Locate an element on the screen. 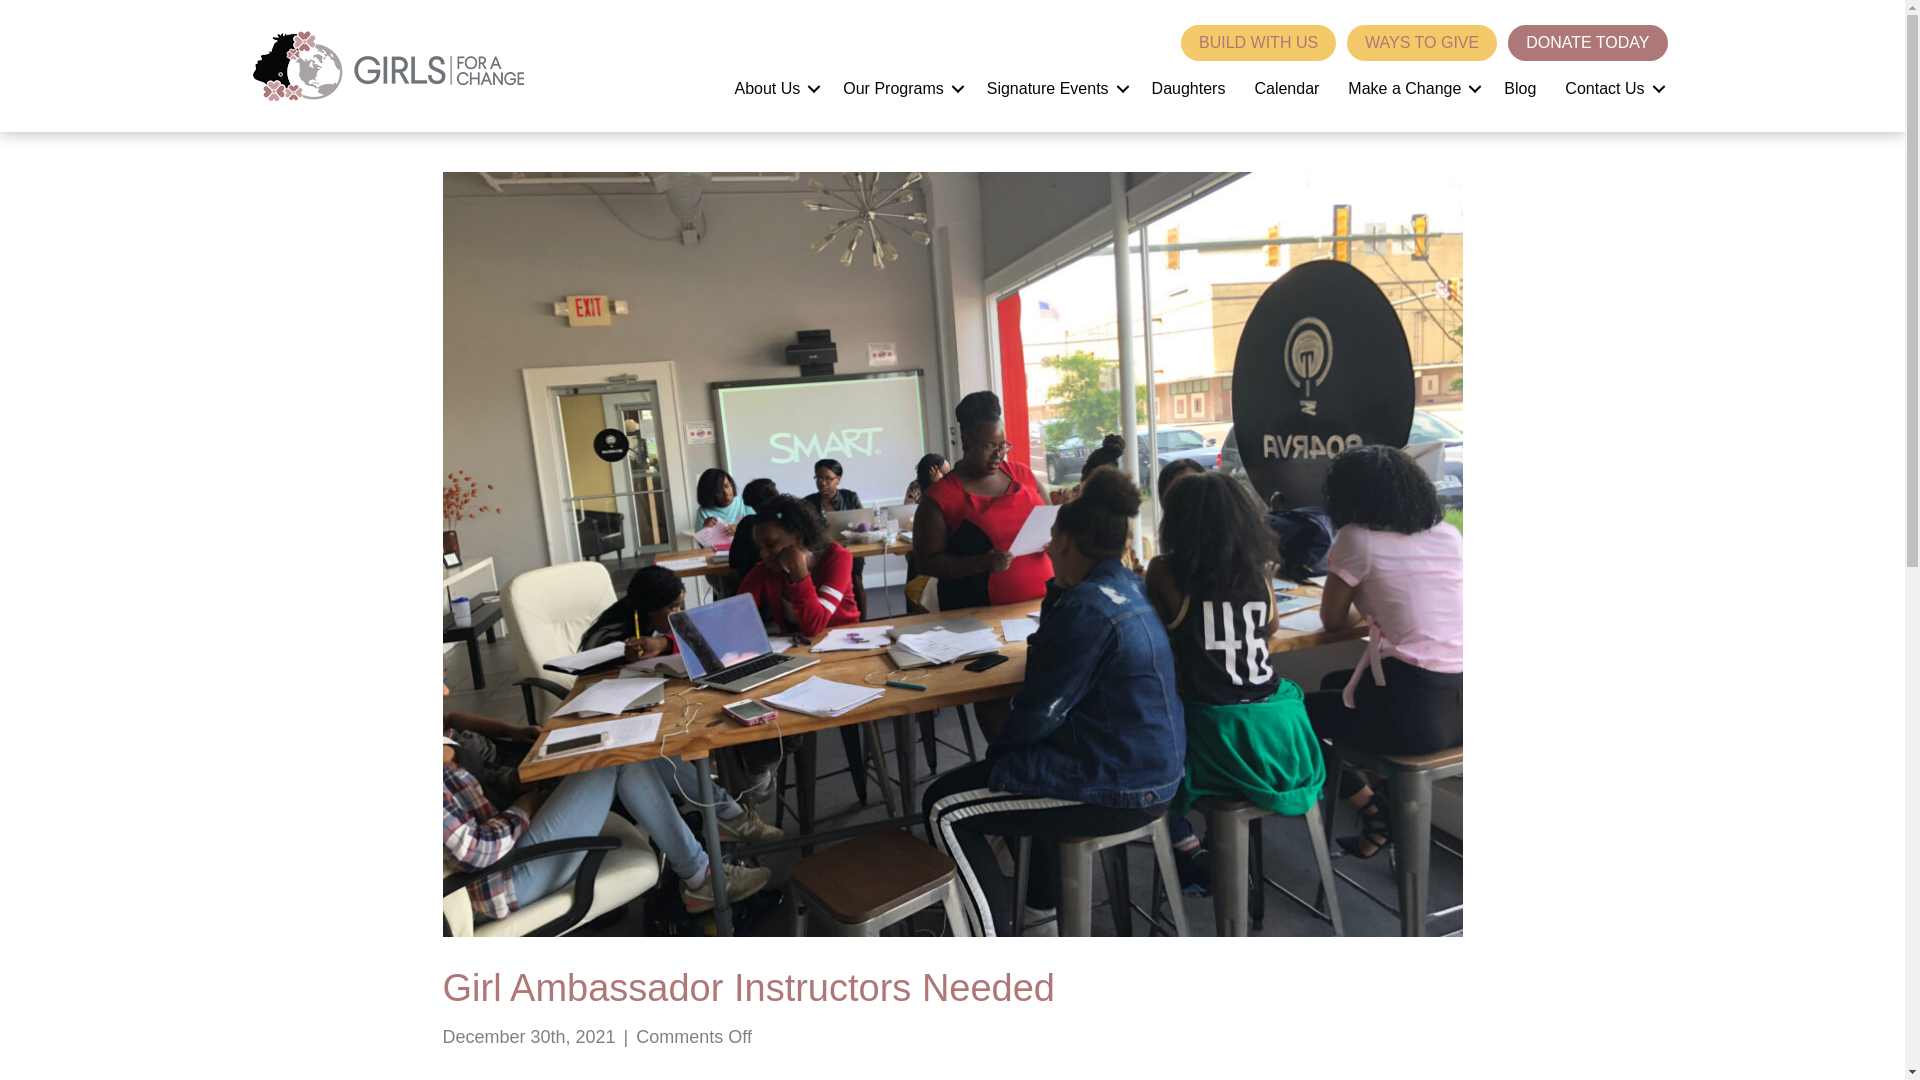 The image size is (1920, 1080). Daughters is located at coordinates (1189, 88).